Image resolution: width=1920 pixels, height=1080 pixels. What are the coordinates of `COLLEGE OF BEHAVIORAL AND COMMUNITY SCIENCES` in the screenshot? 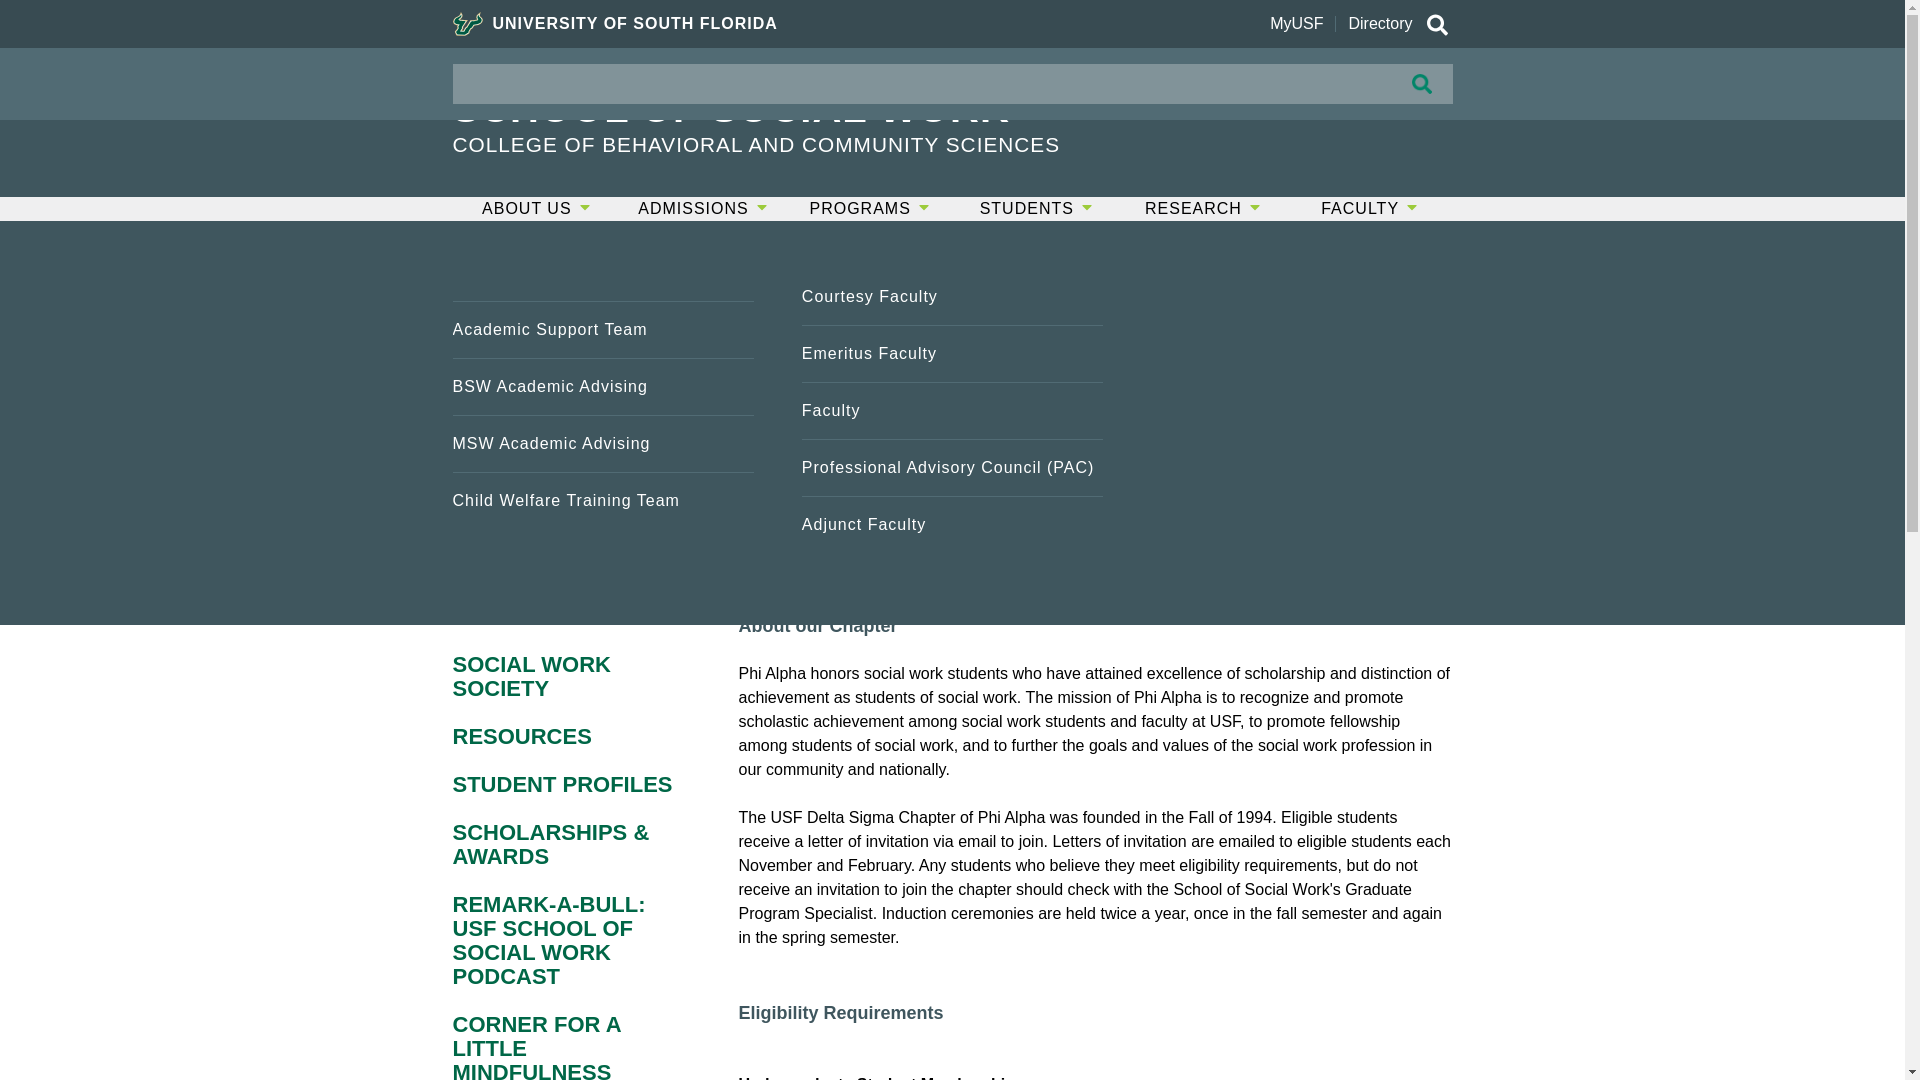 It's located at (802, 144).